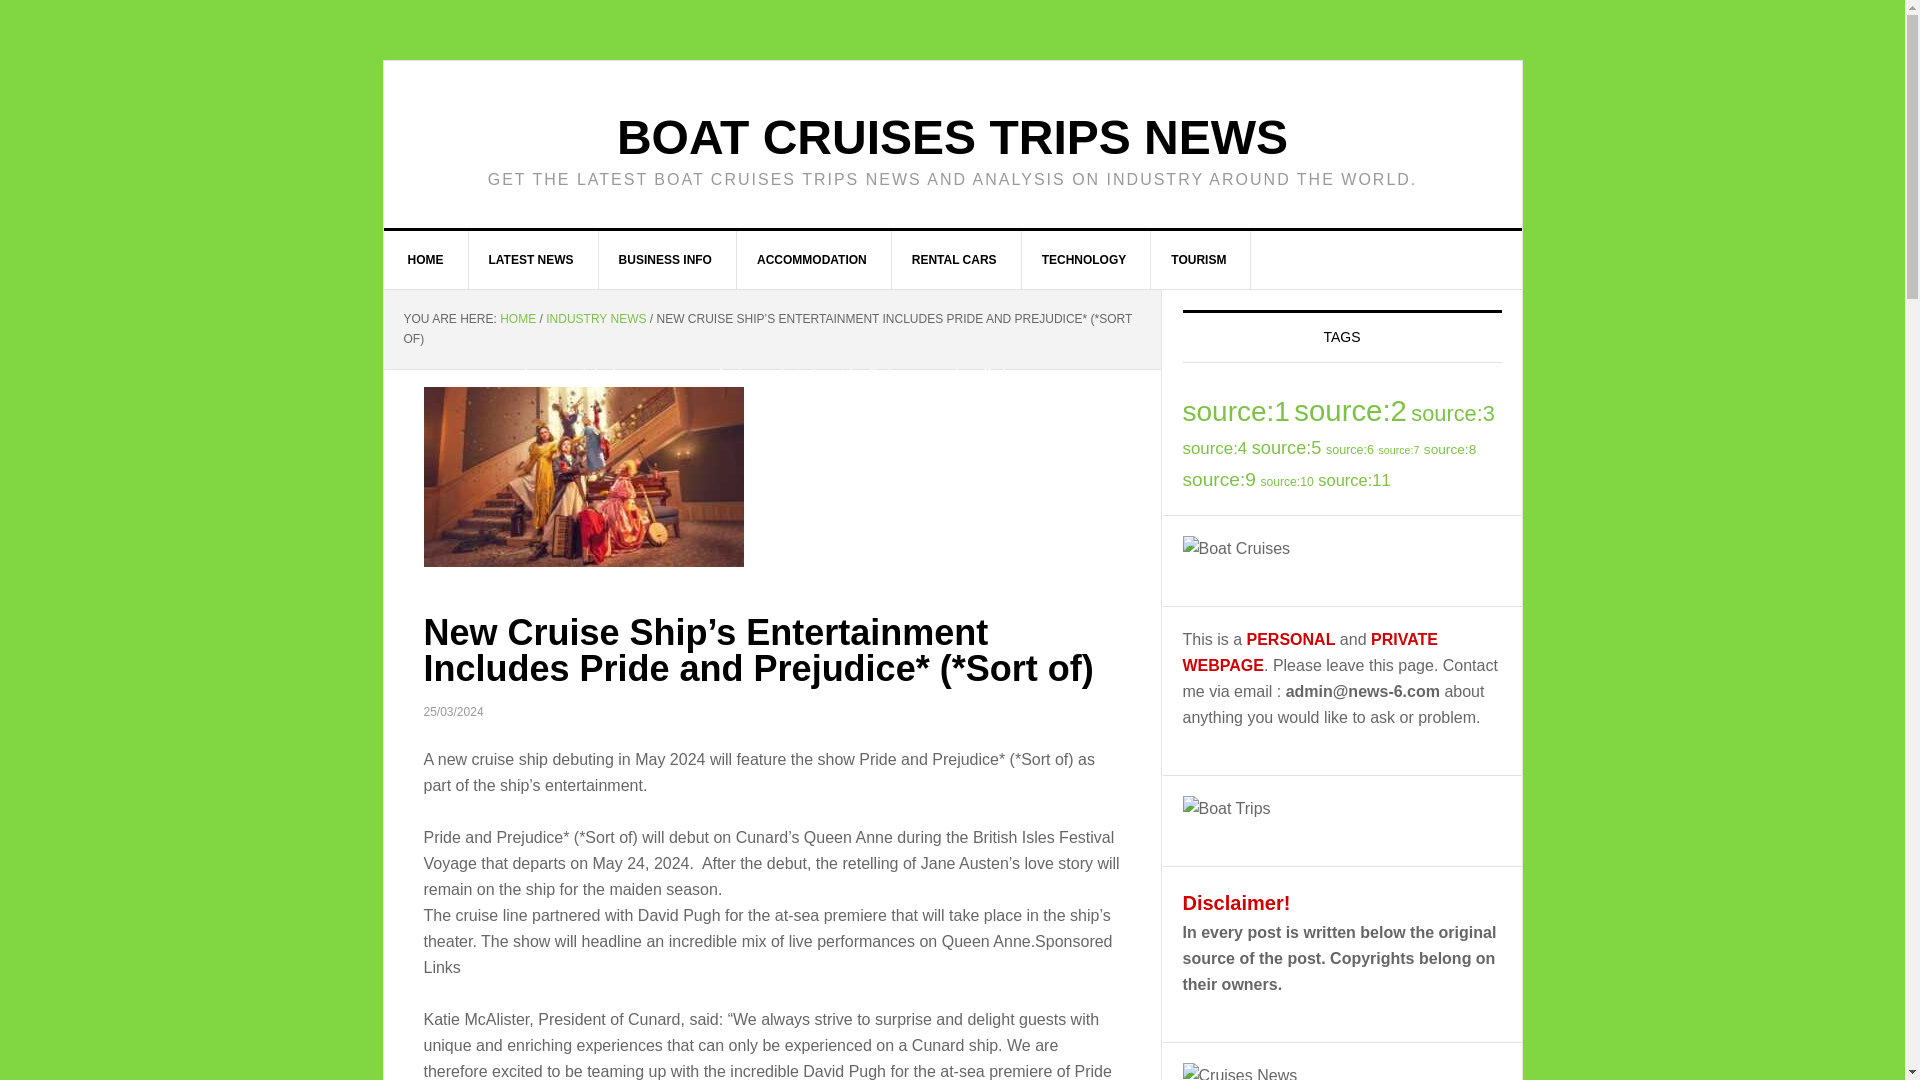 This screenshot has height=1080, width=1920. Describe the element at coordinates (1084, 260) in the screenshot. I see `TECHNOLOGY` at that location.